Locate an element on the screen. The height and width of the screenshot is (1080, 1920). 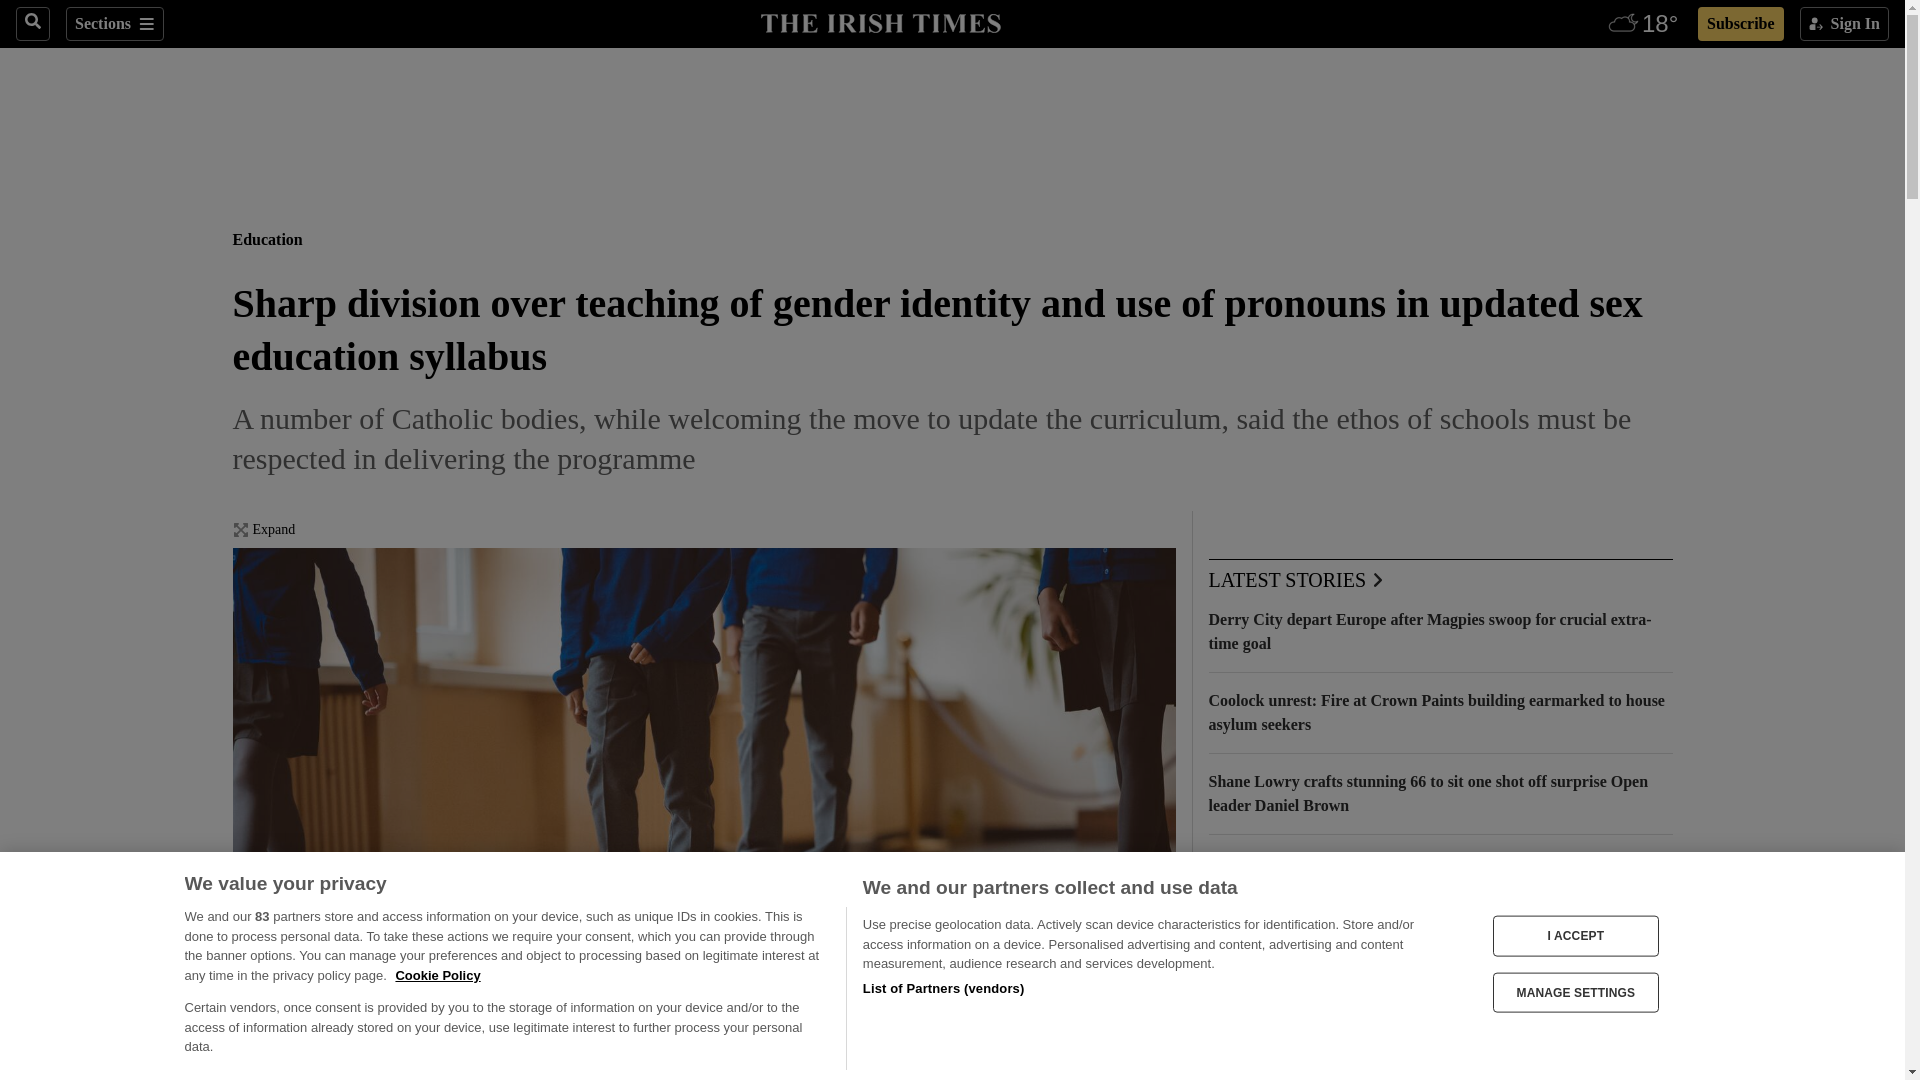
Sections is located at coordinates (114, 24).